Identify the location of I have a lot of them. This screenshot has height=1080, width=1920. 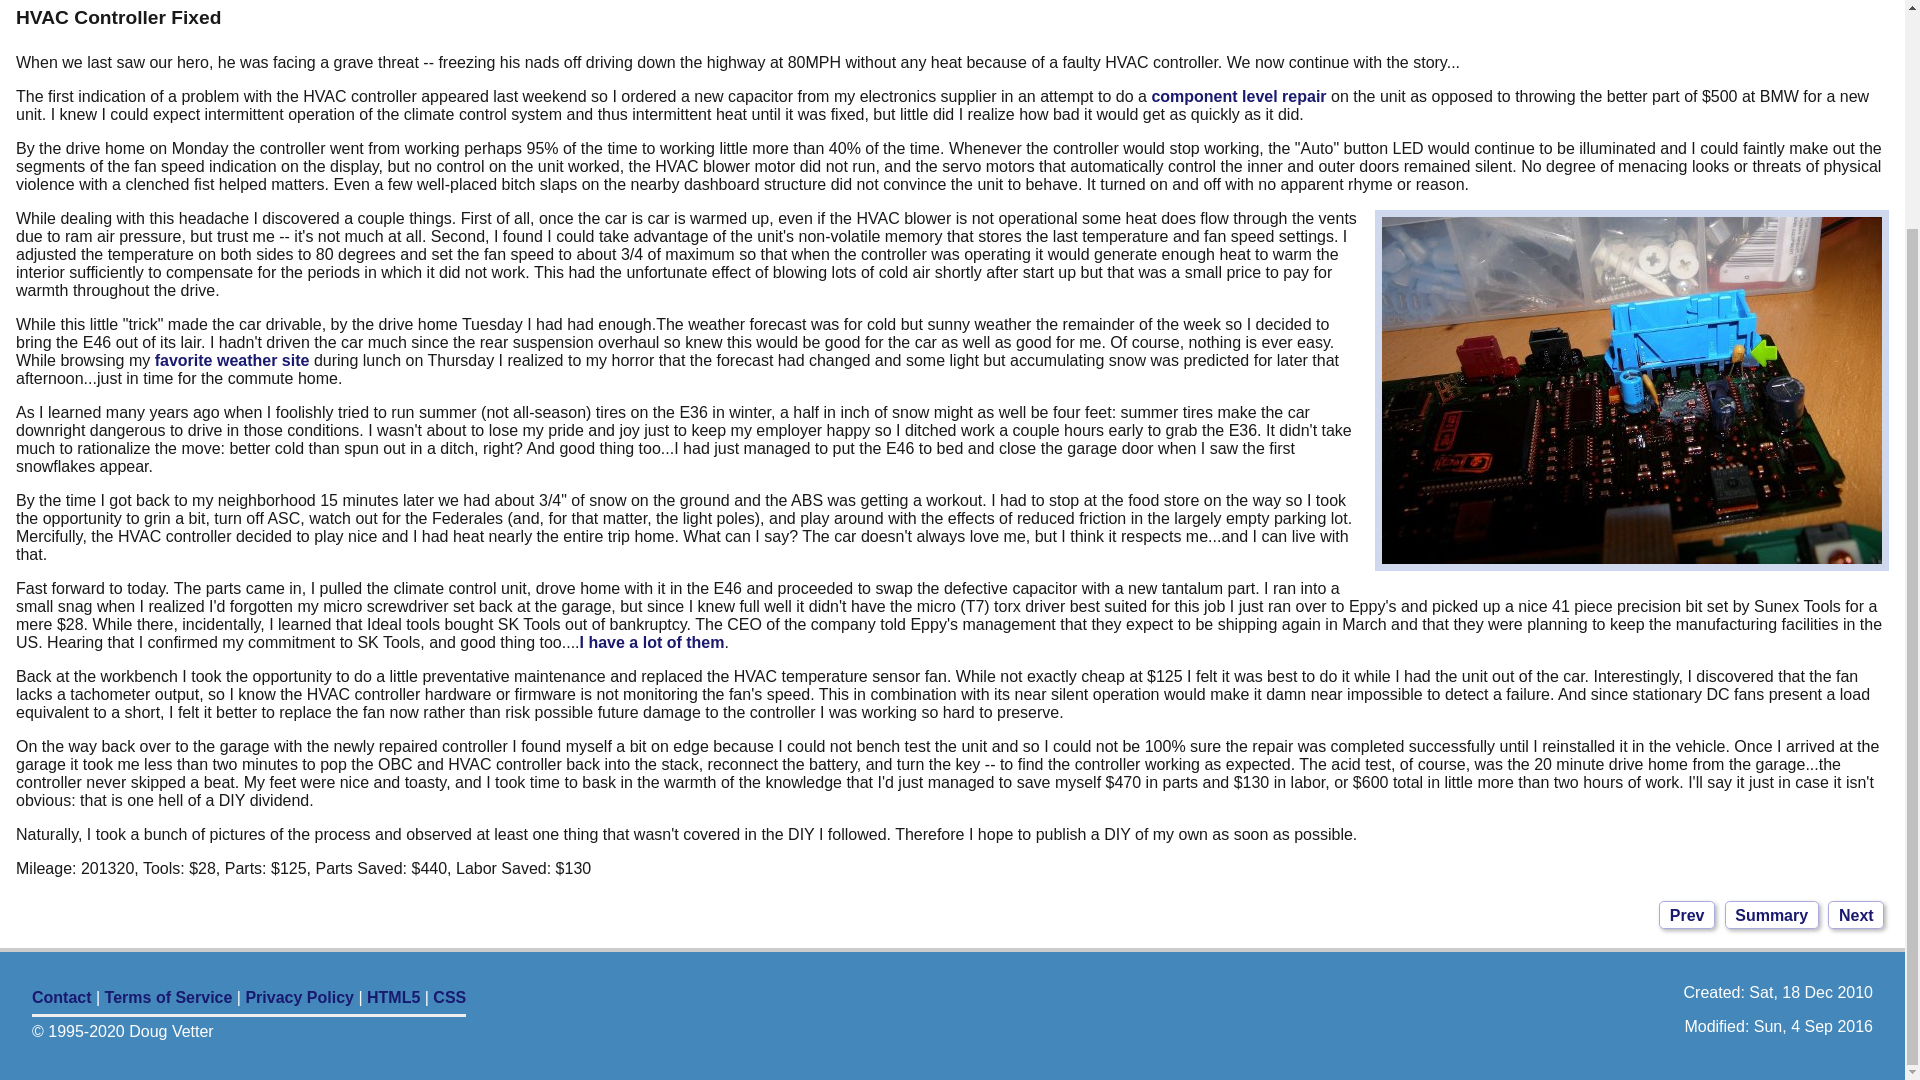
(652, 642).